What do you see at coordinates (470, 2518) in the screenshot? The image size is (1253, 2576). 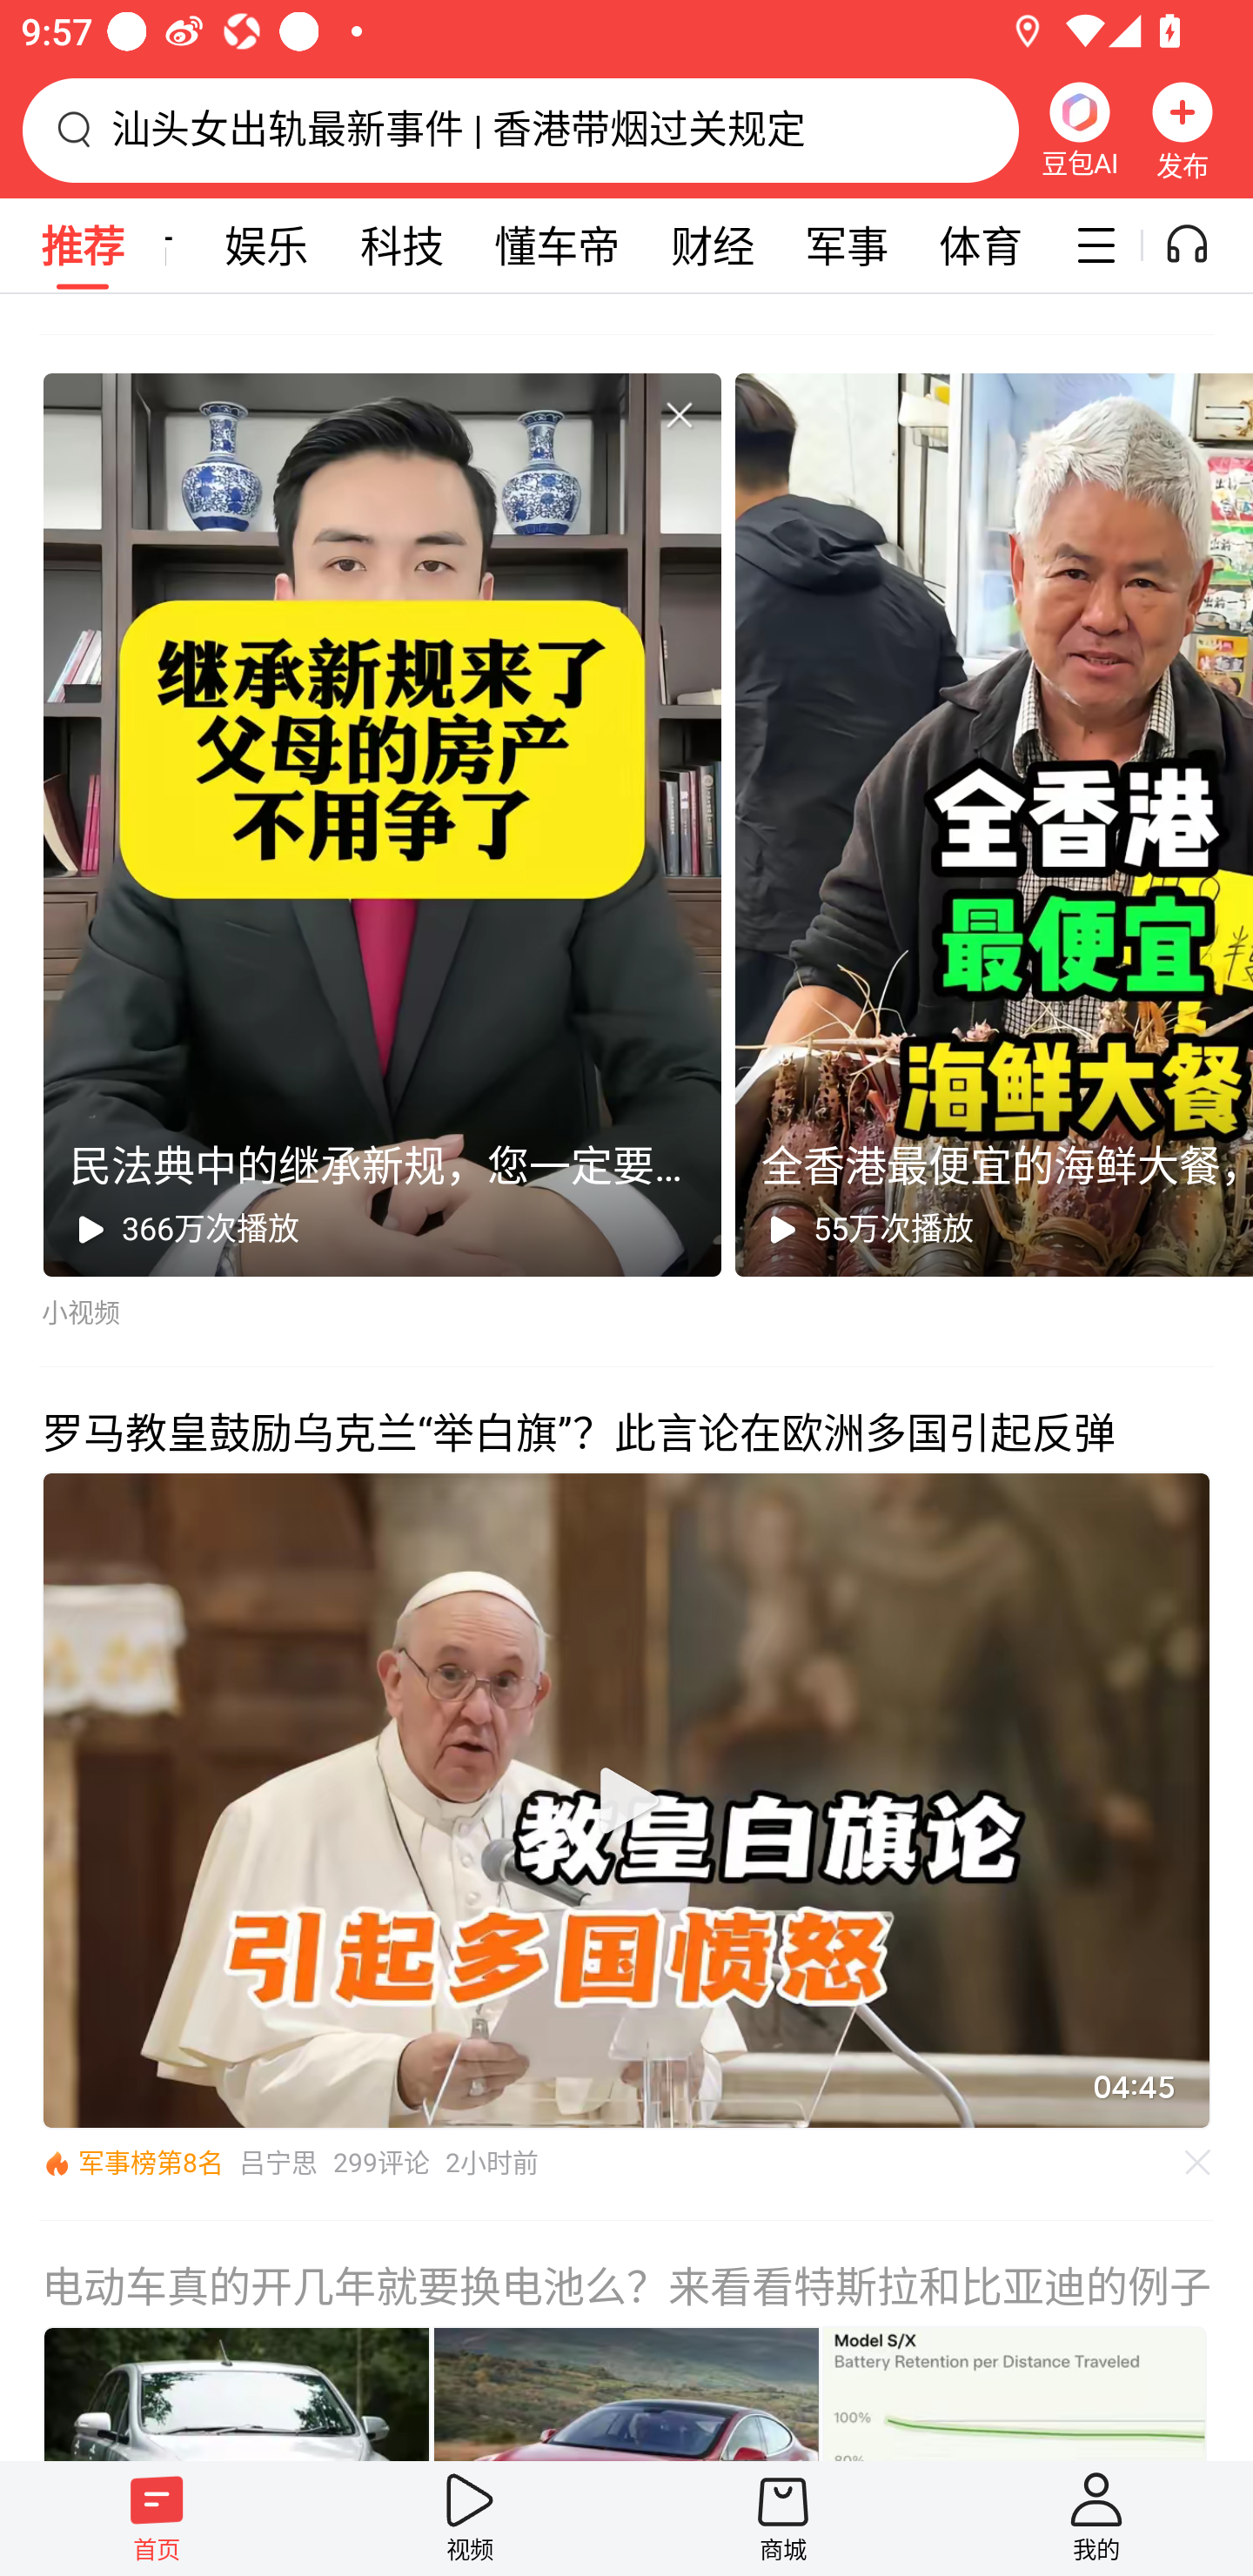 I see `视频` at bounding box center [470, 2518].